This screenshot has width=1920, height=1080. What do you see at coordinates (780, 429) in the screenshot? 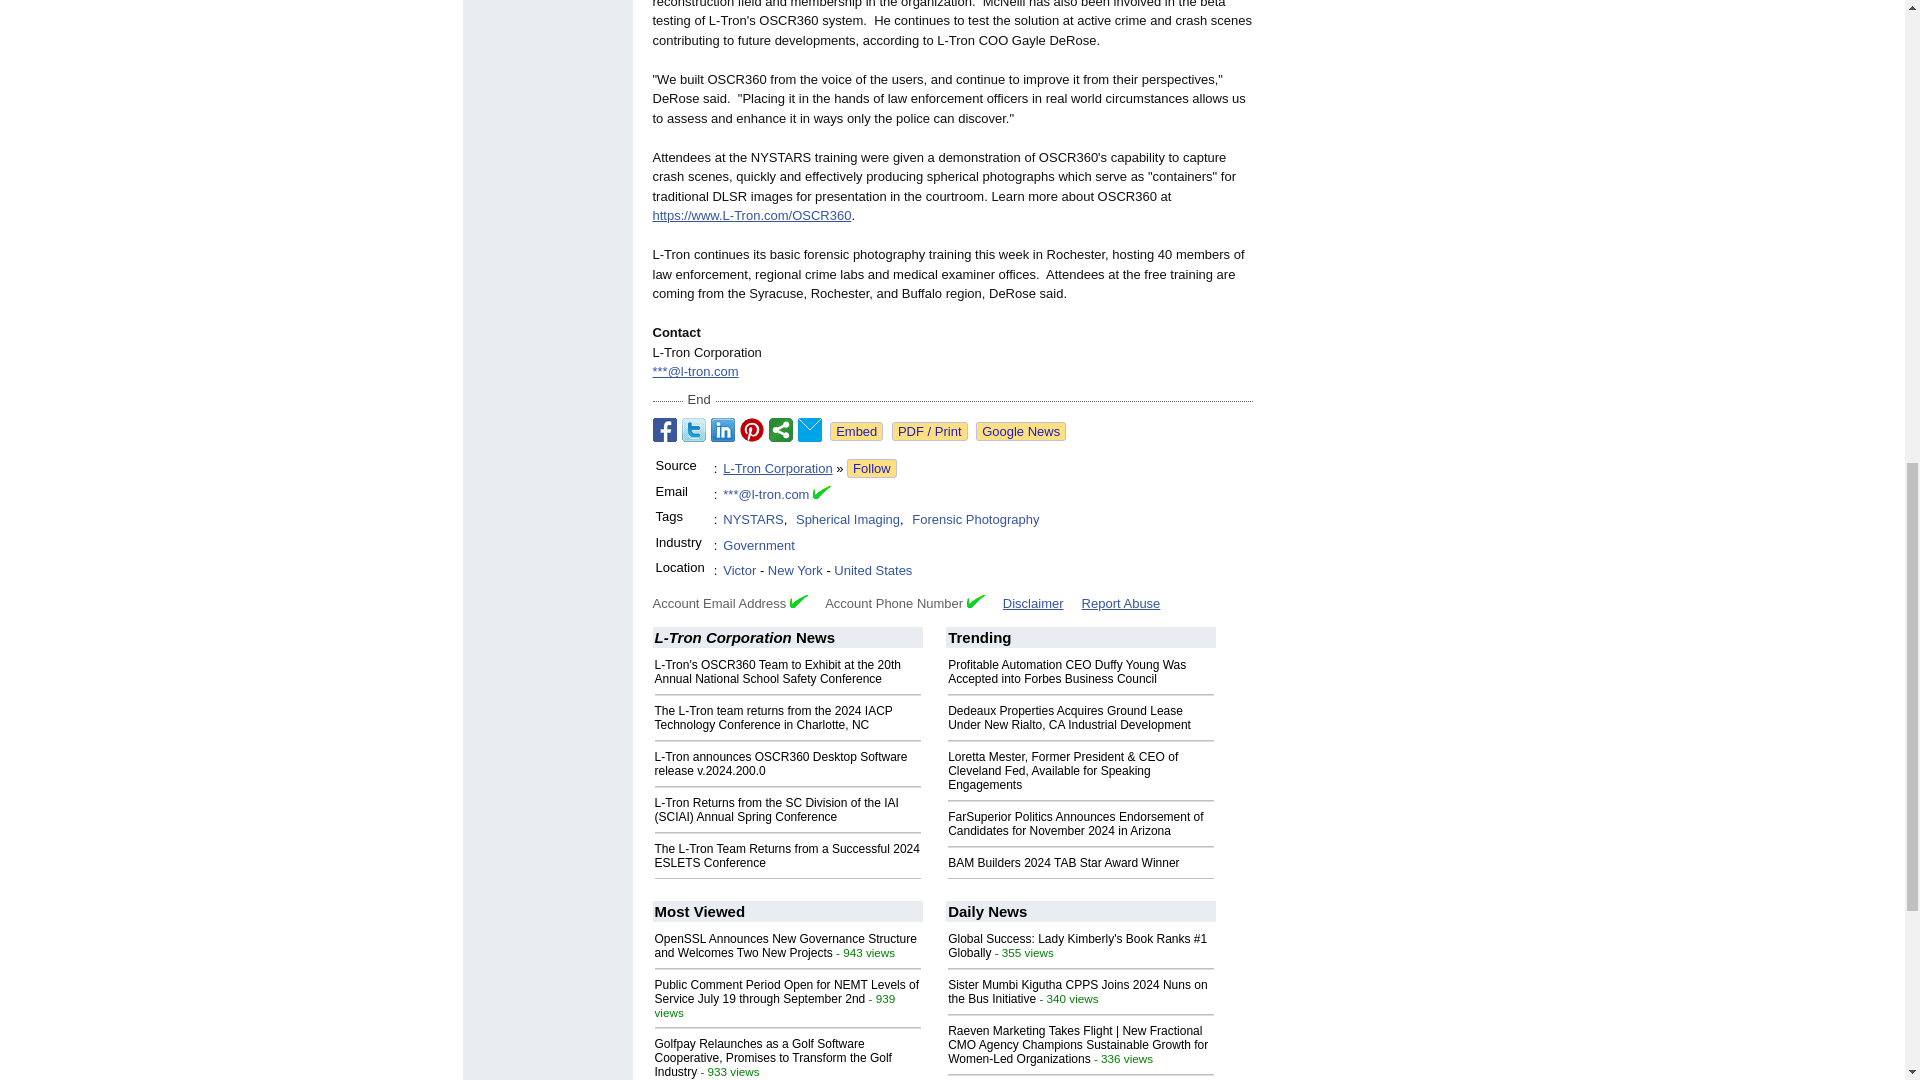
I see `Share on StumbleUpon, Digg, etc` at bounding box center [780, 429].